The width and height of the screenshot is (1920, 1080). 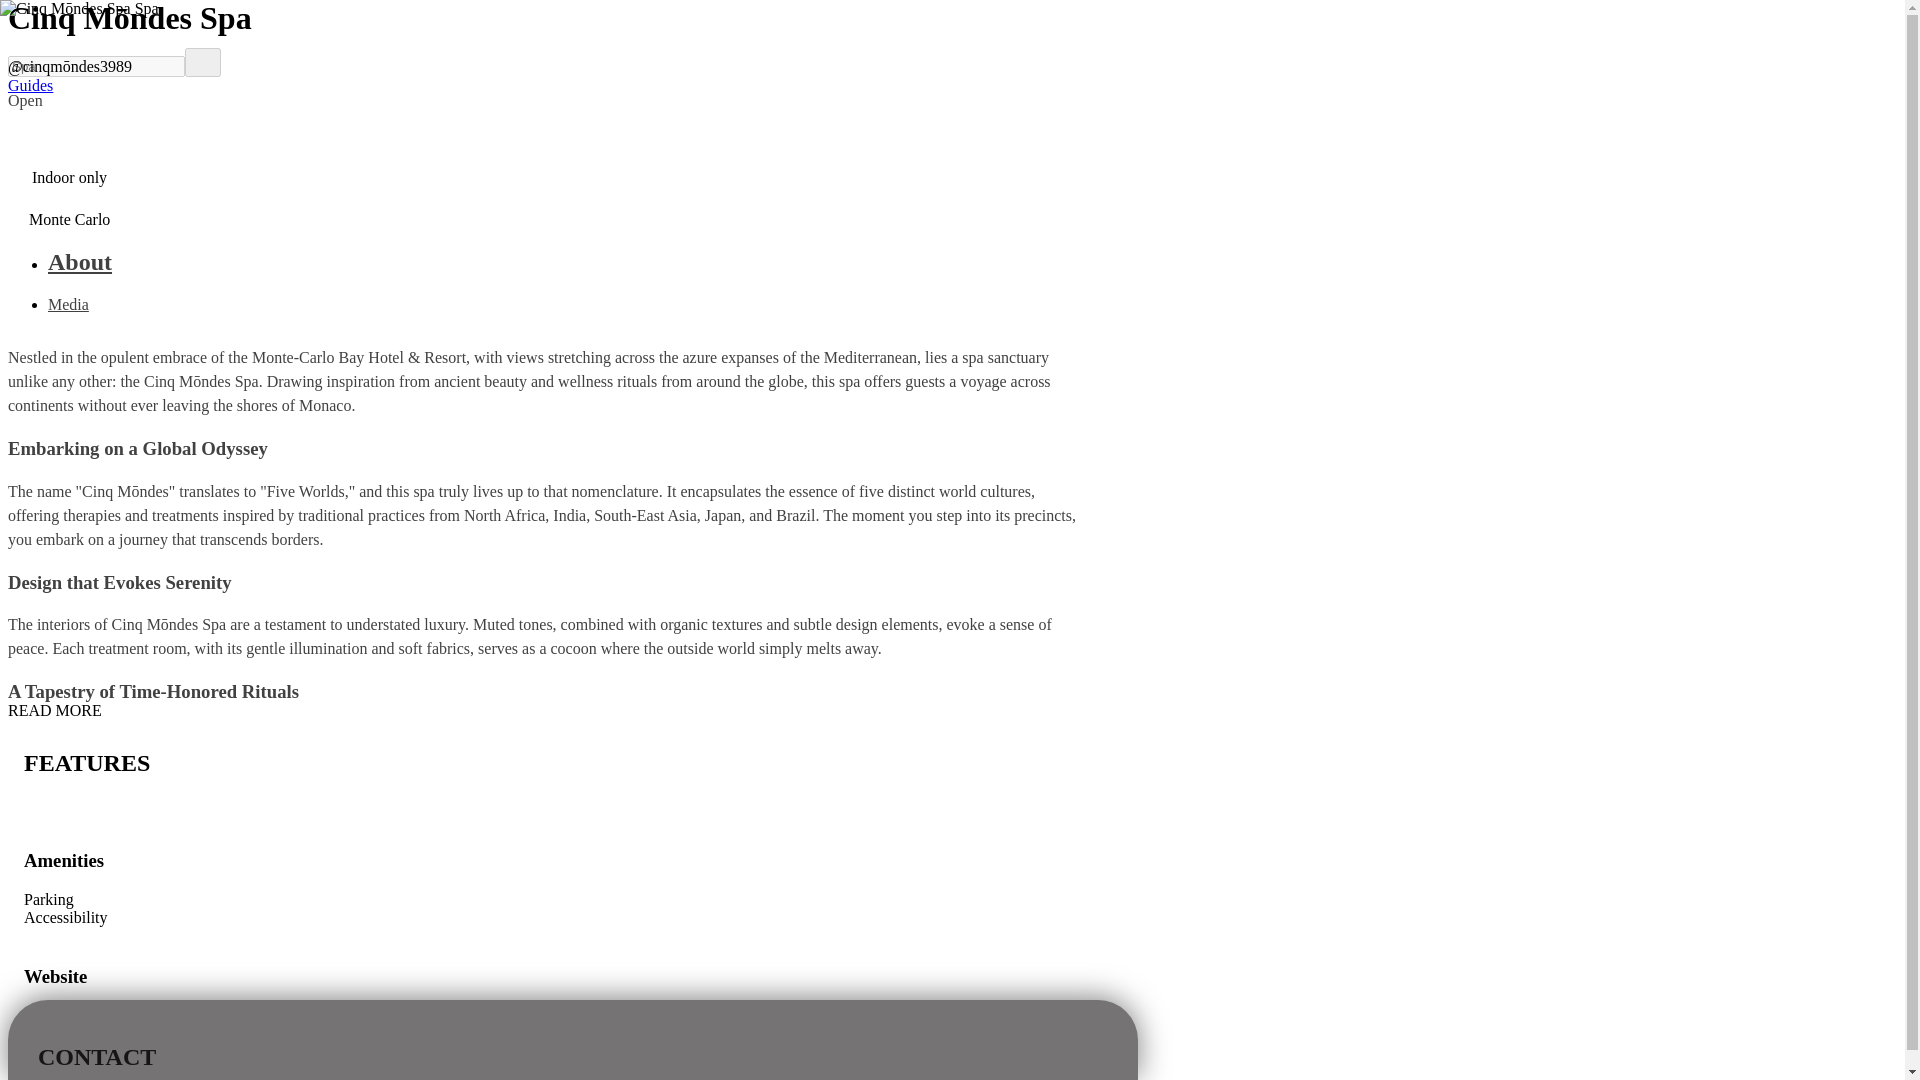 I want to click on About, so click(x=562, y=262).